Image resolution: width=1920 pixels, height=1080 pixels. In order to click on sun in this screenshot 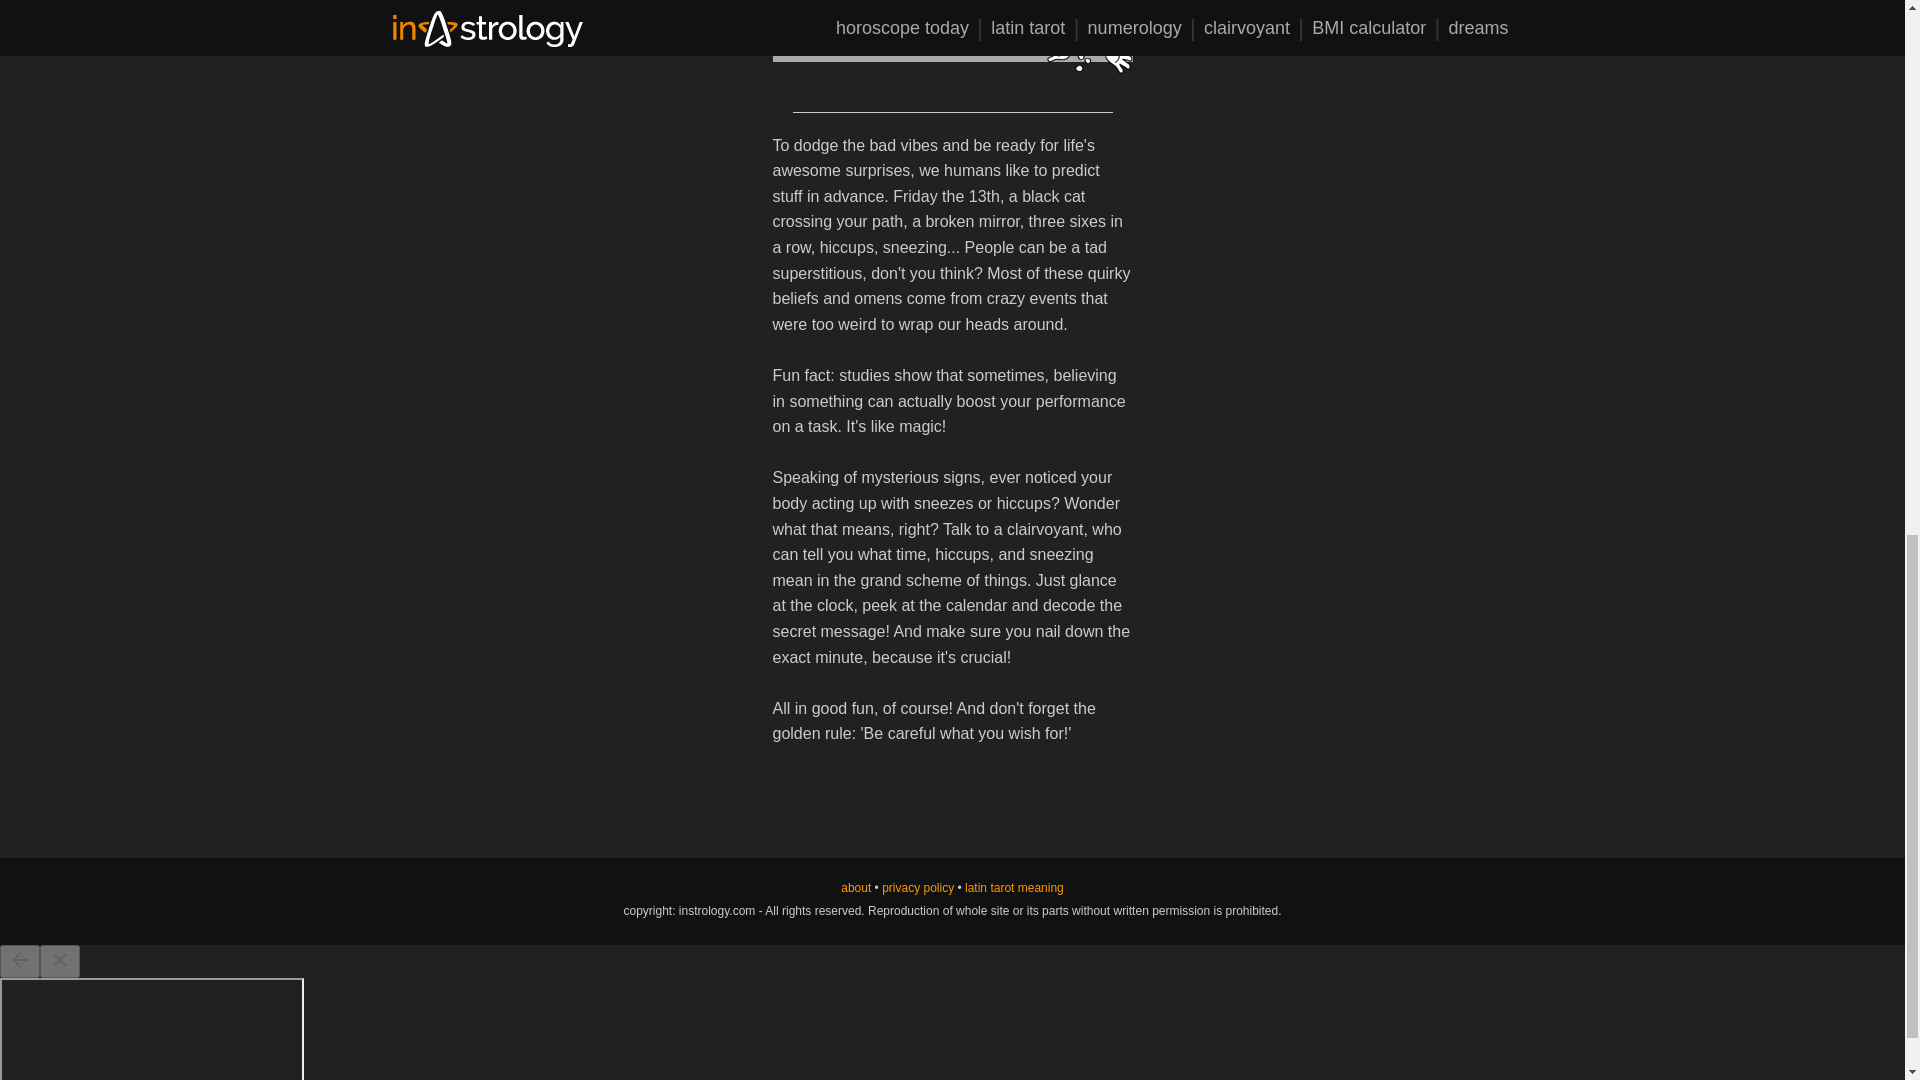, I will do `click(796, 36)`.